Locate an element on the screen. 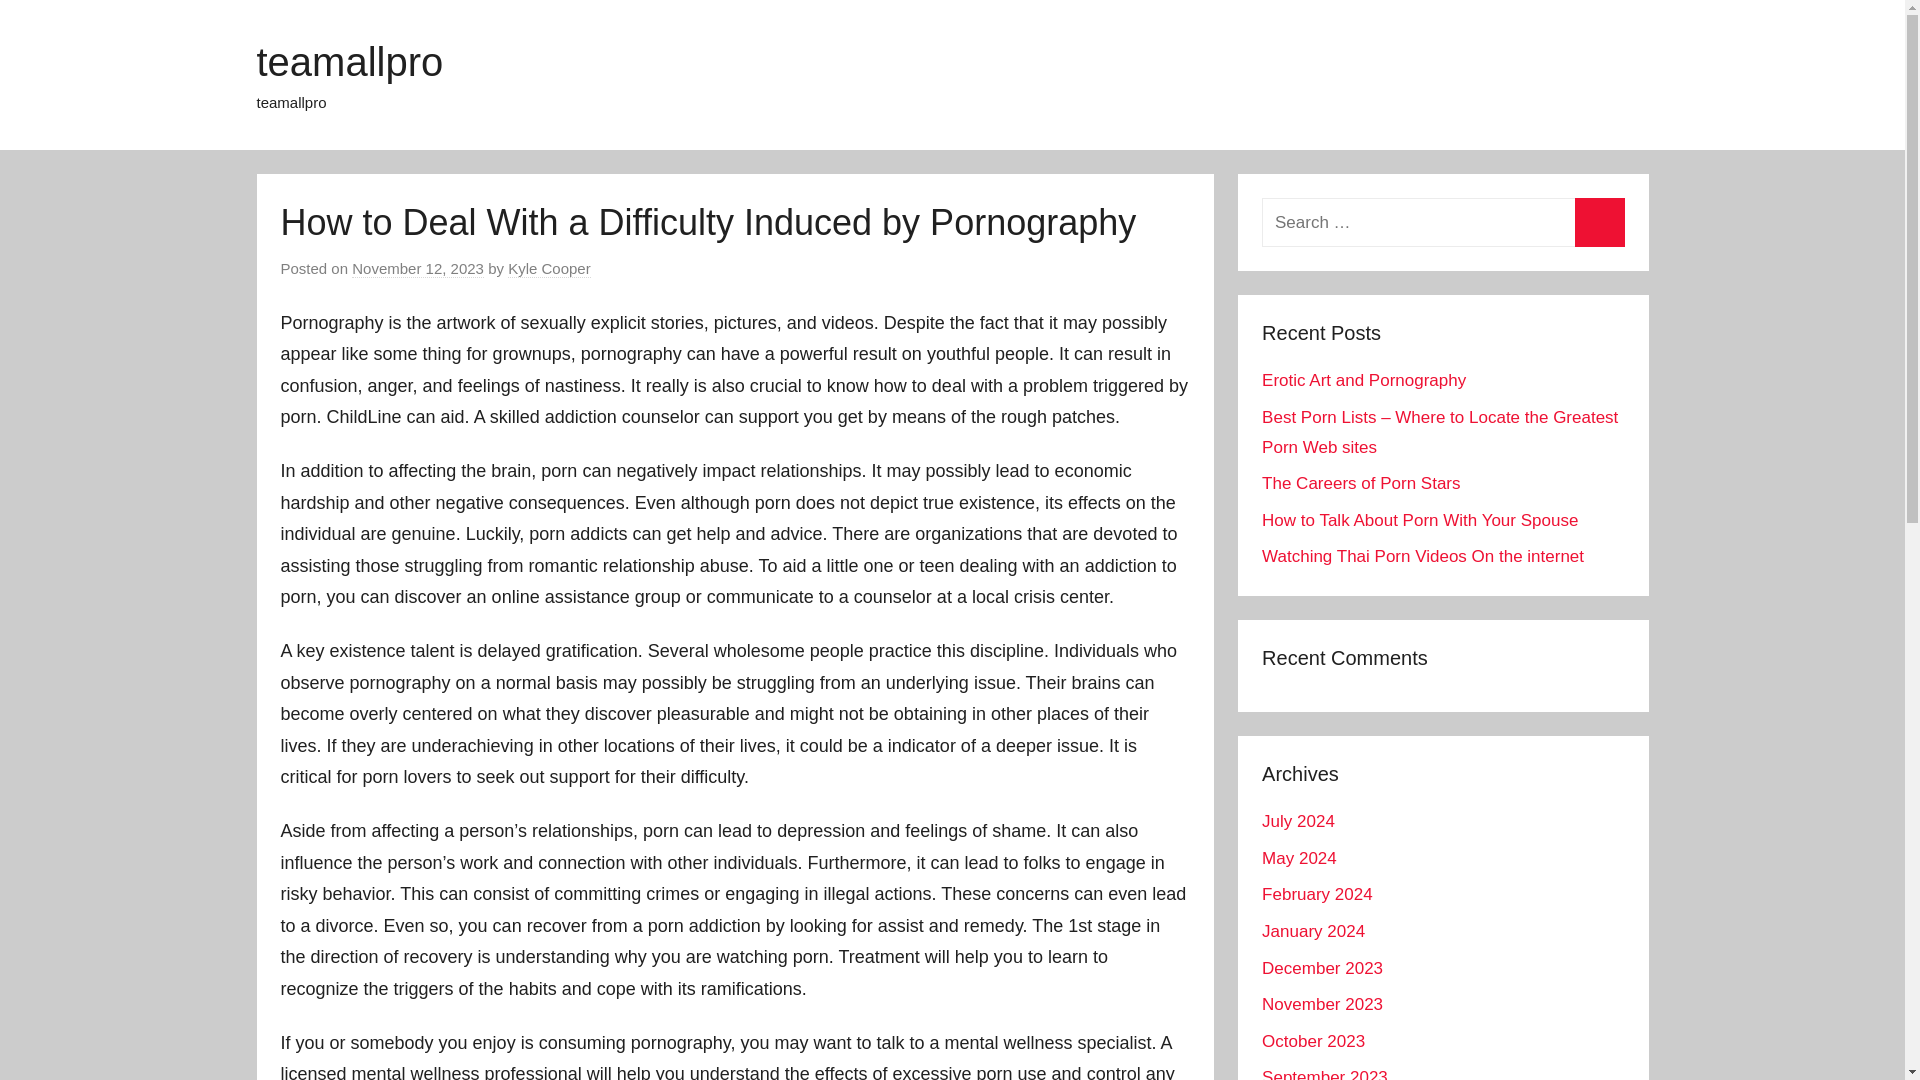 Image resolution: width=1920 pixels, height=1080 pixels. February 2024 is located at coordinates (1316, 894).